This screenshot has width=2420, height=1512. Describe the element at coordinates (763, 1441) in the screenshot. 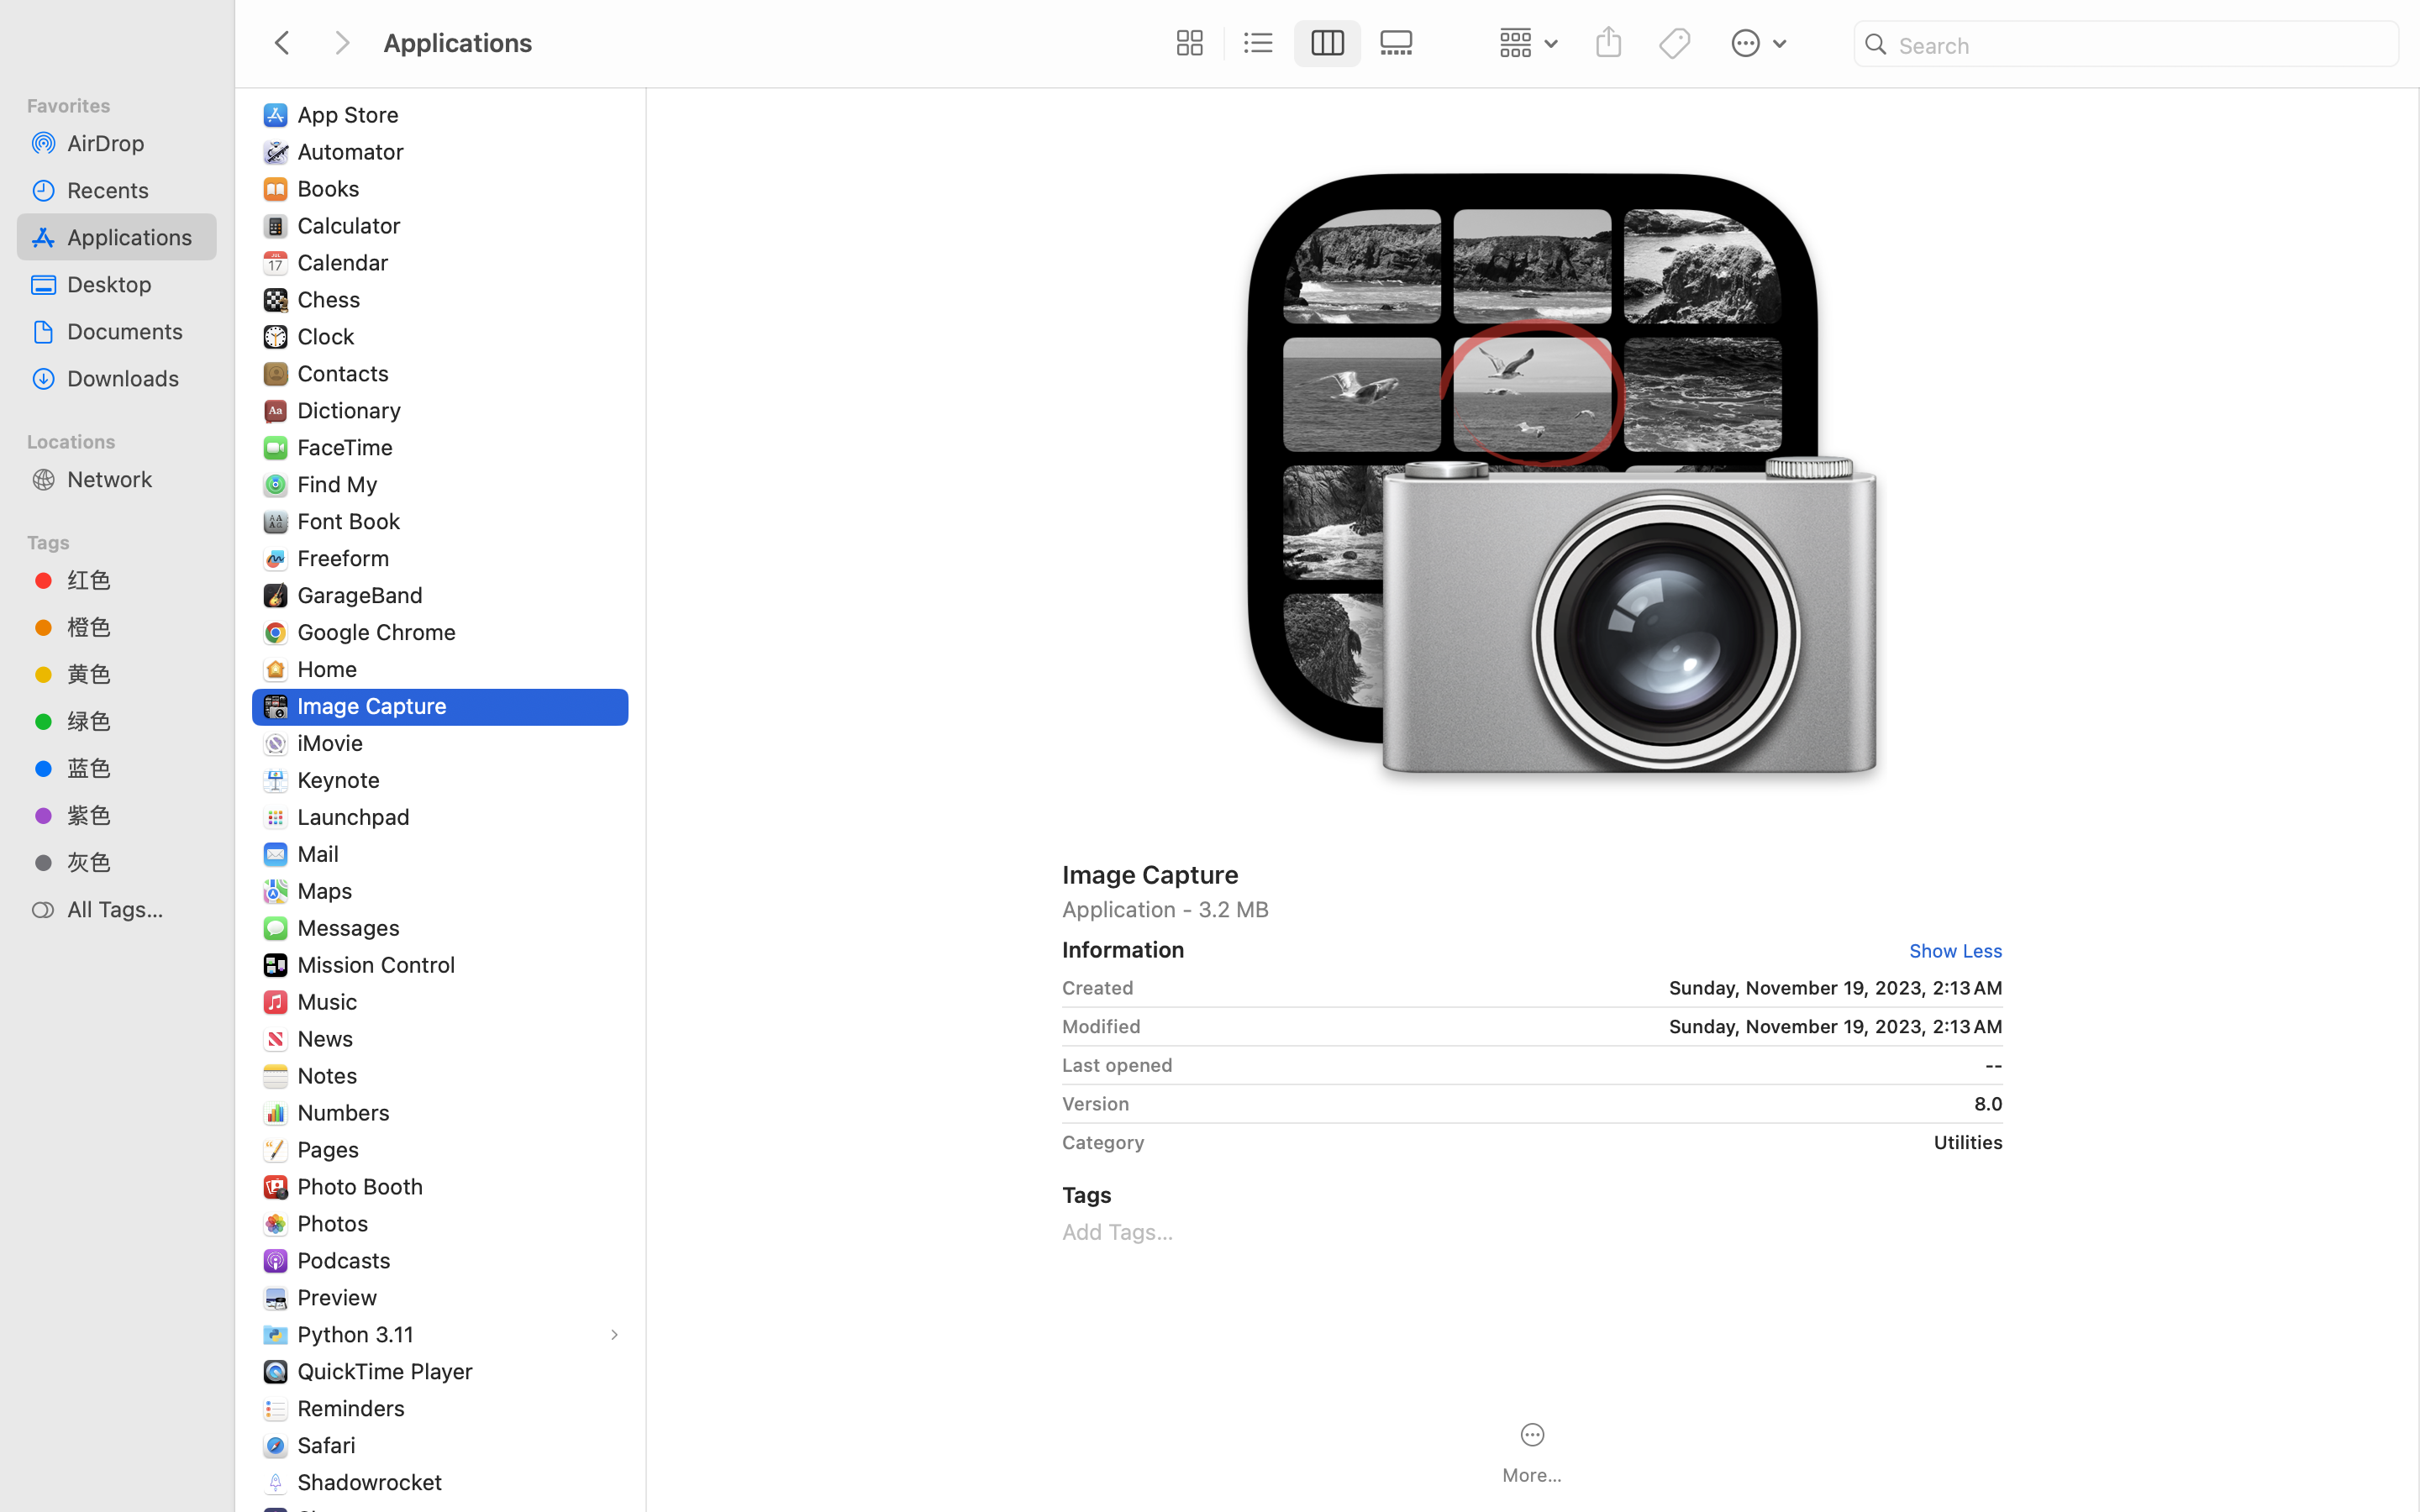

I see `Applications` at that location.